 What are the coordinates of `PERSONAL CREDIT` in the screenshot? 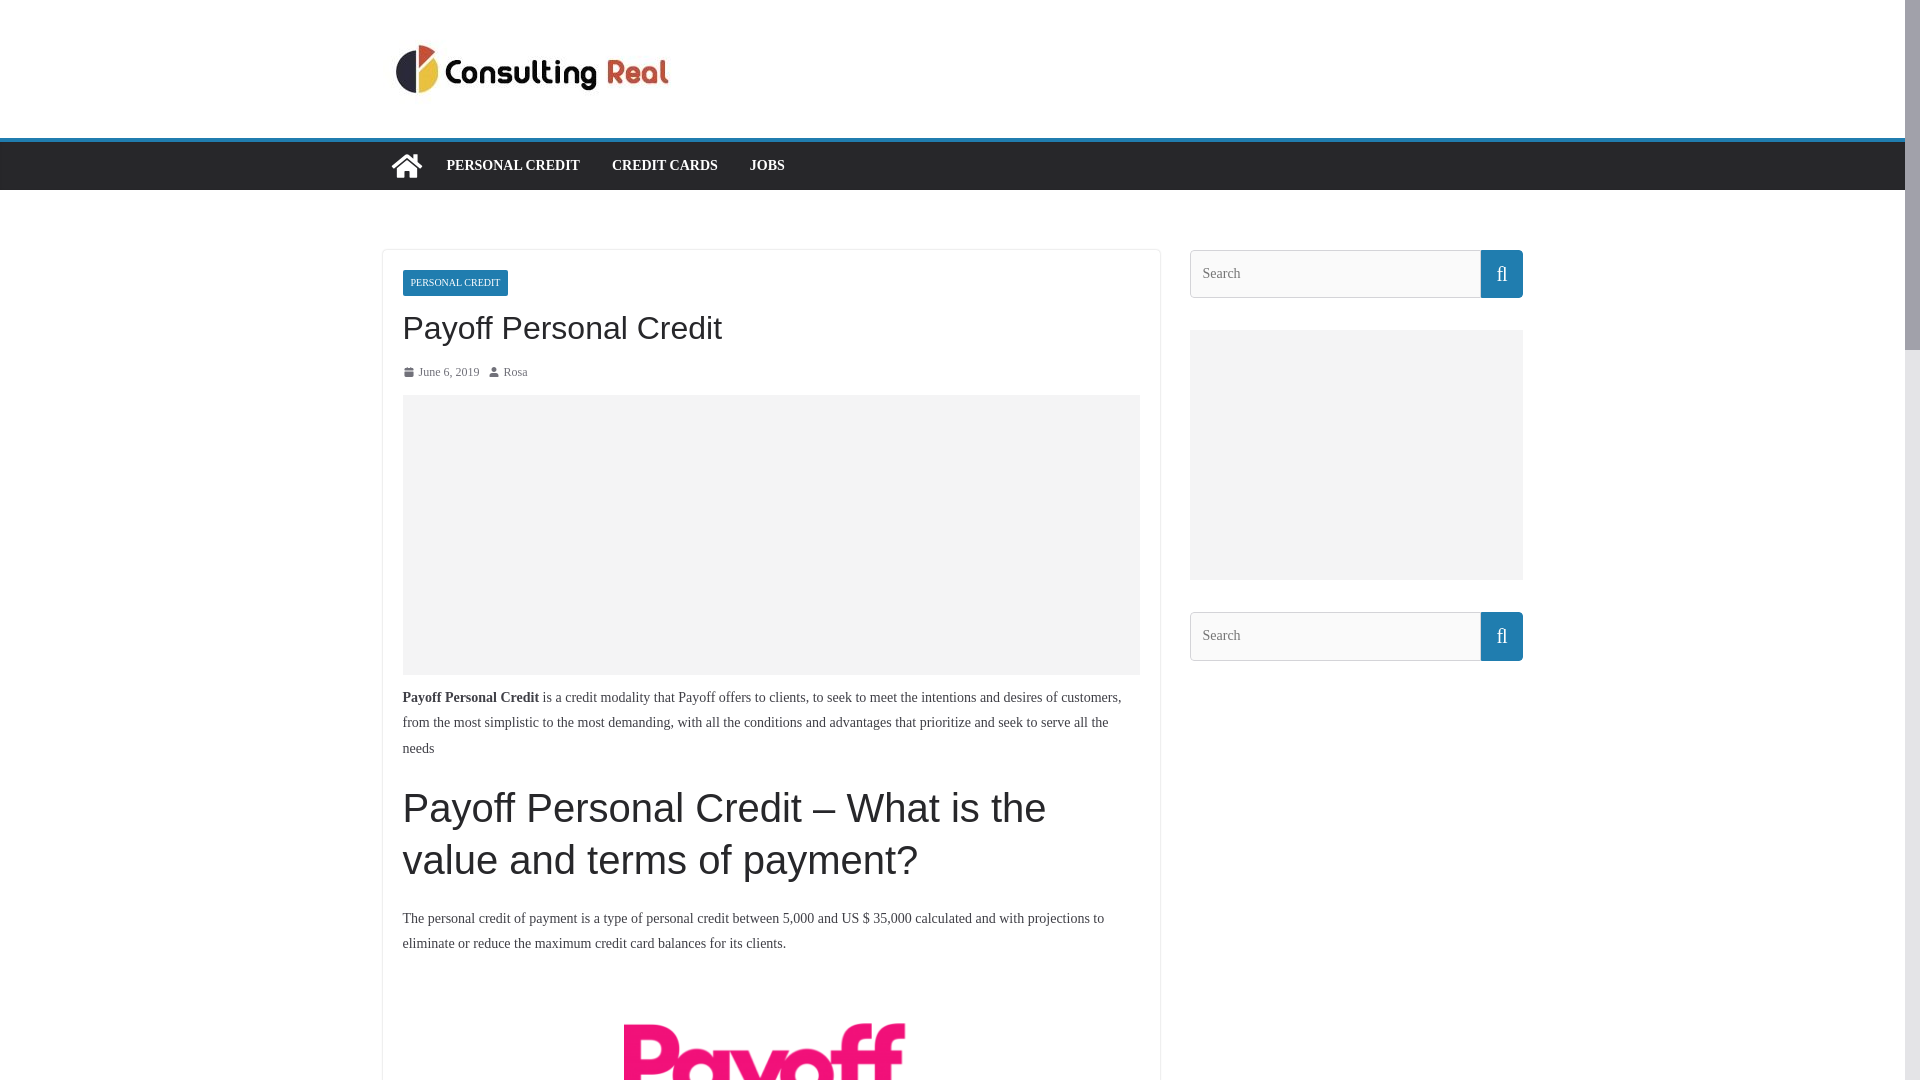 It's located at (454, 282).